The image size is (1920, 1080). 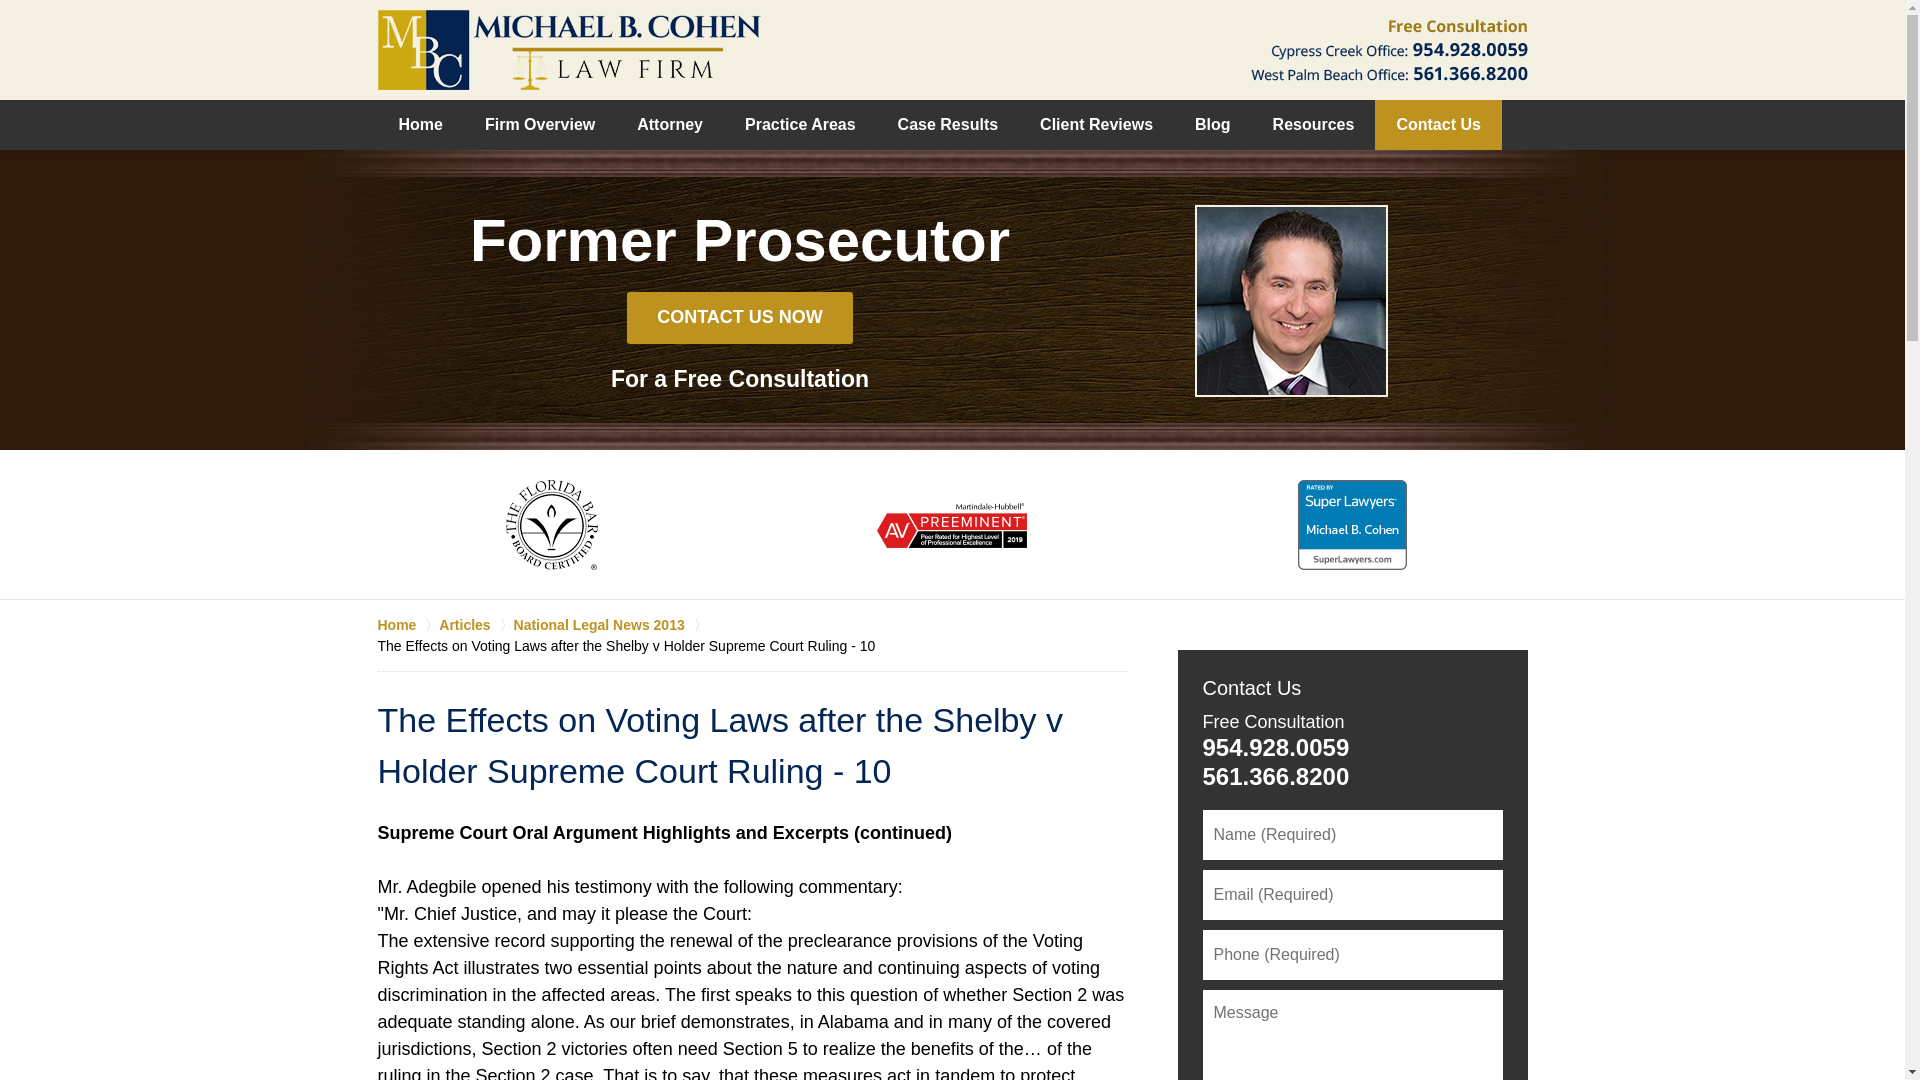 What do you see at coordinates (569, 49) in the screenshot?
I see `Law Office of Michael B. Cohen Home` at bounding box center [569, 49].